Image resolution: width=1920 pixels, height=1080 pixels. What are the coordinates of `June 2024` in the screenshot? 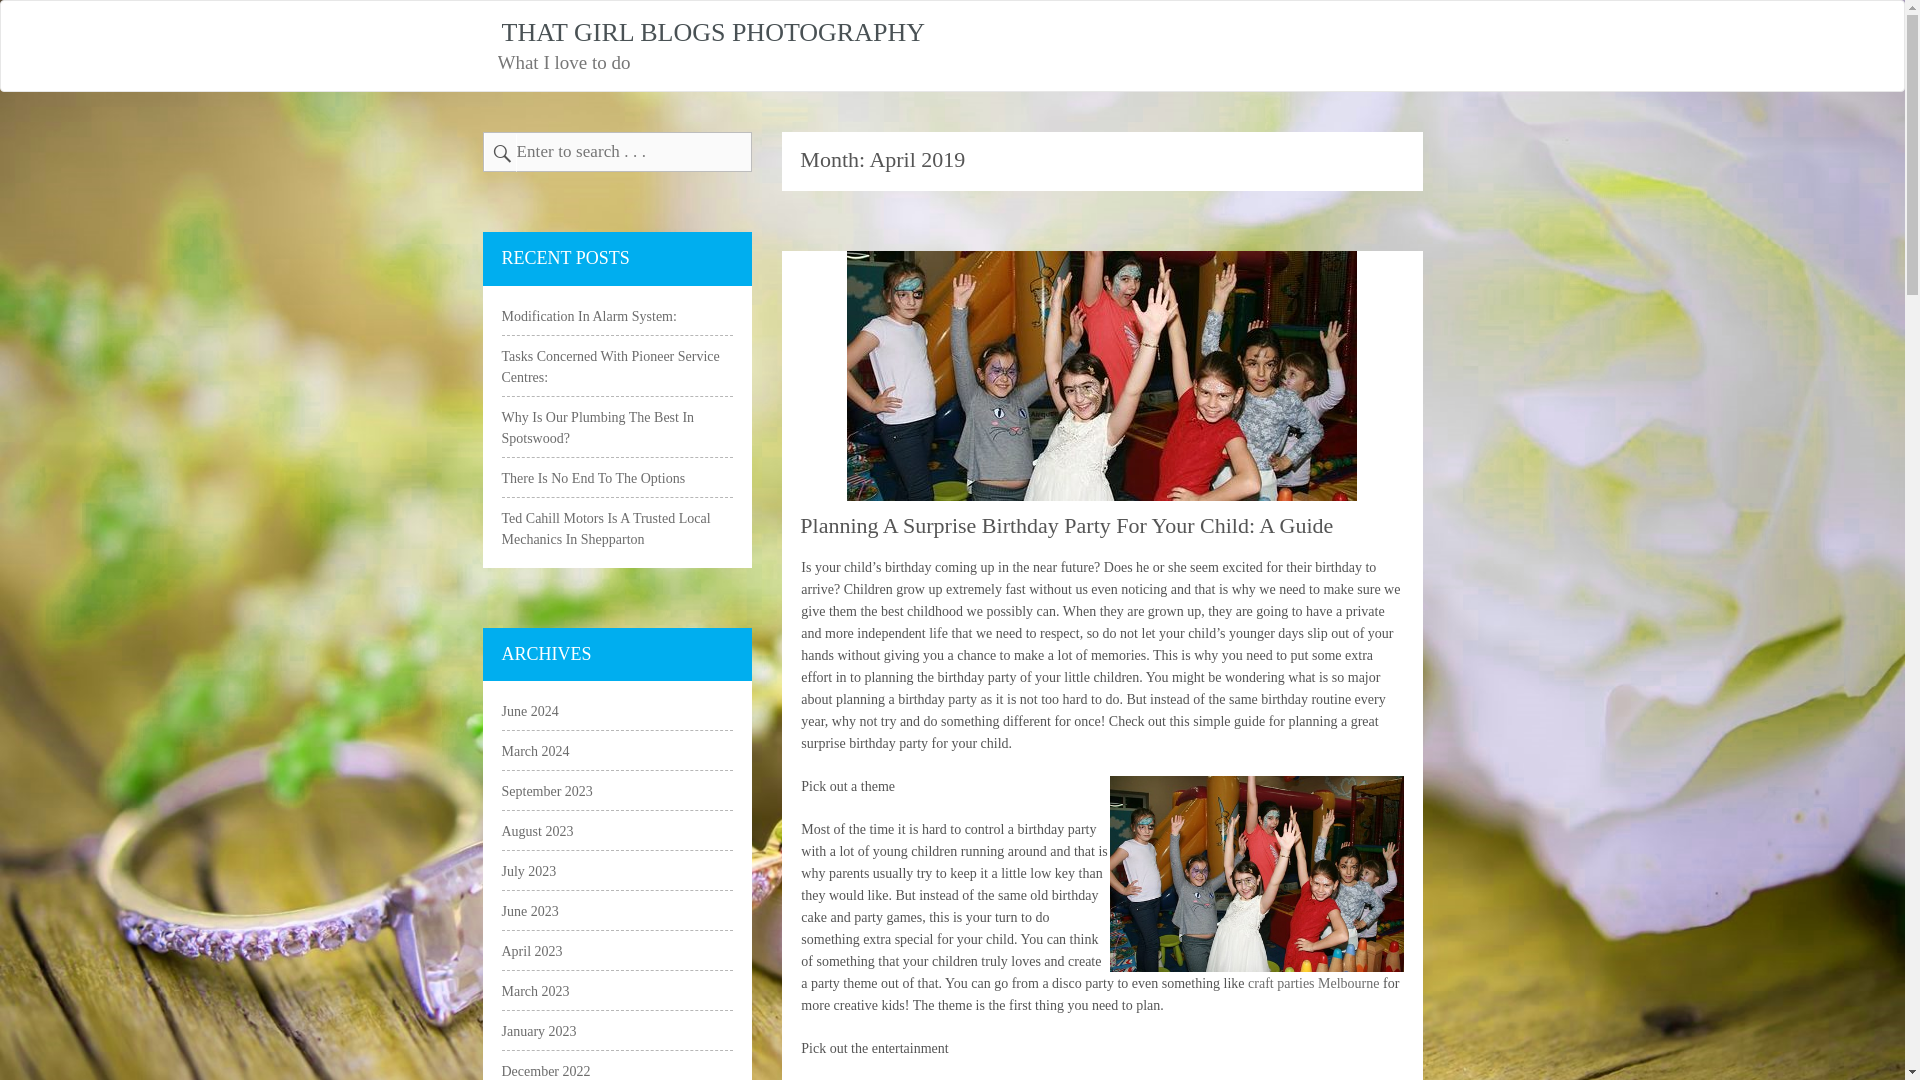 It's located at (530, 712).